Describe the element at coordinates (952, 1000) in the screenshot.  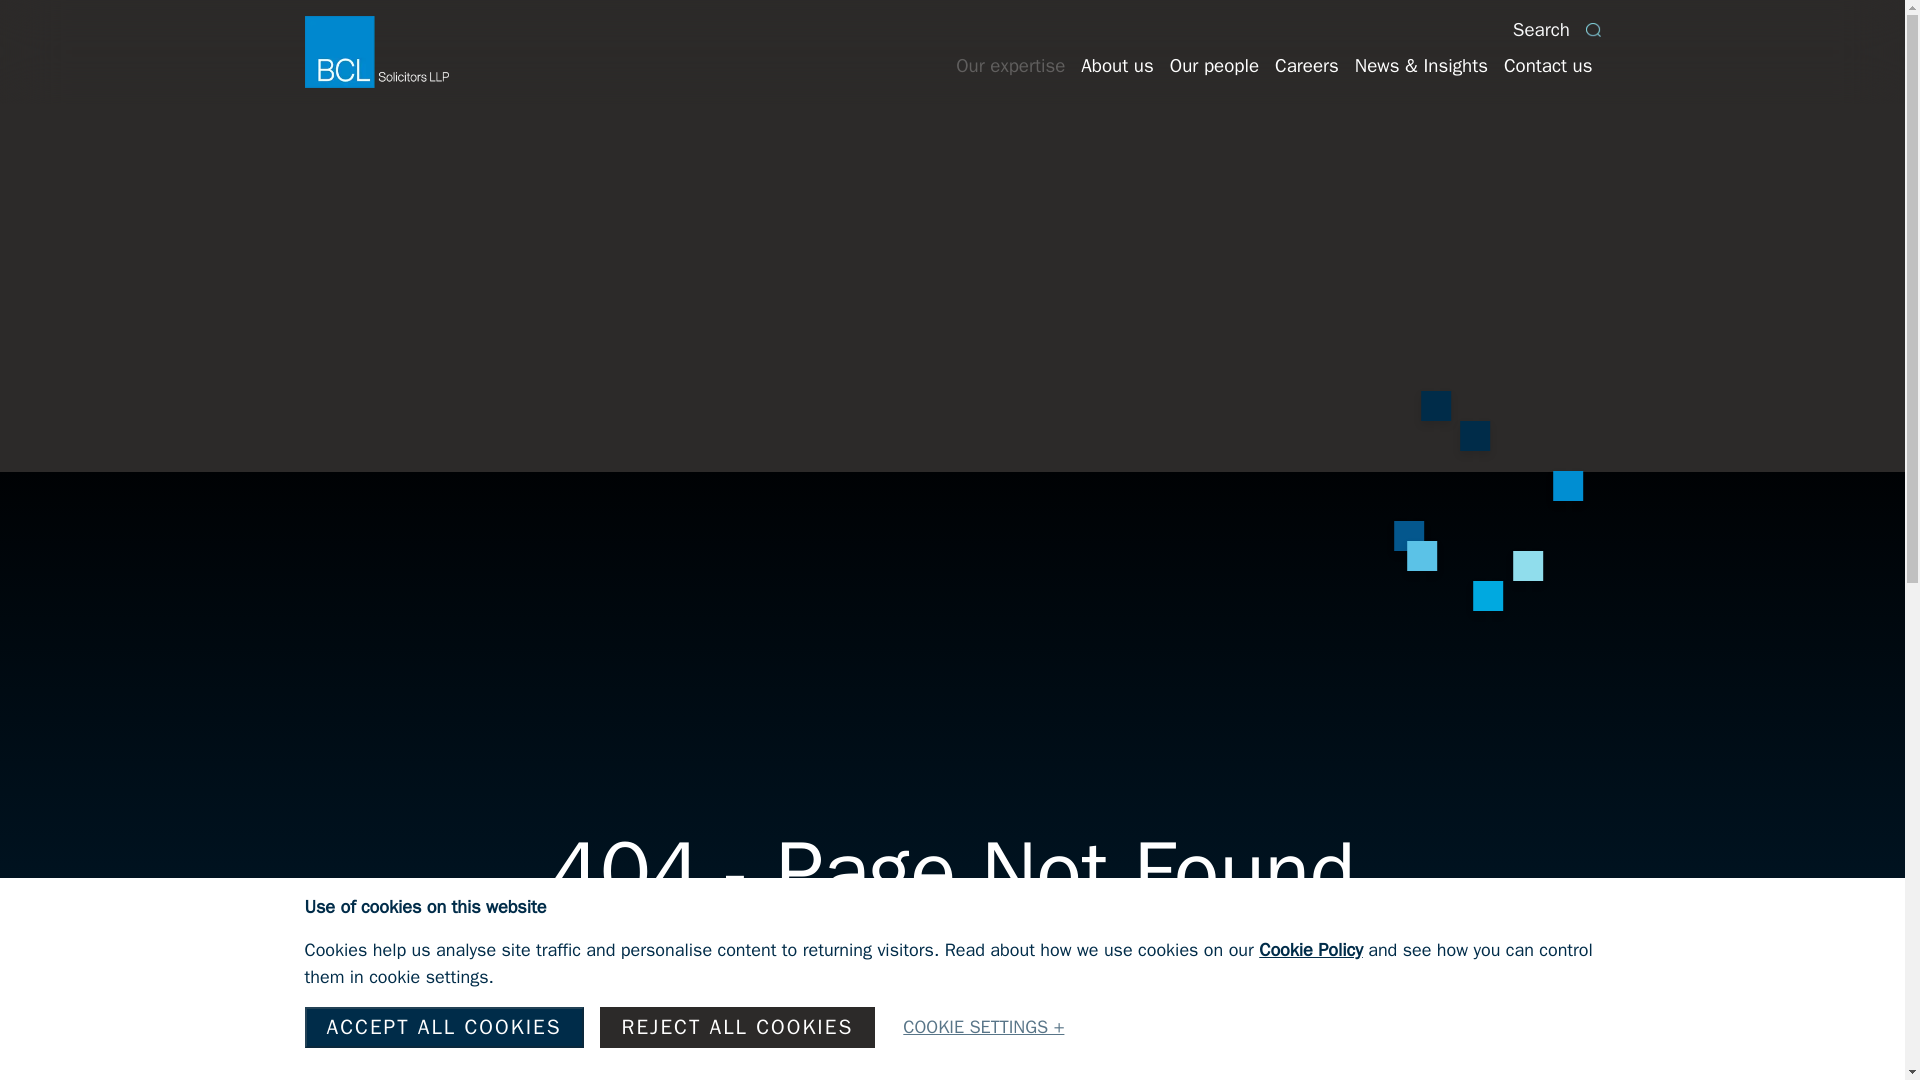
I see `Go to Home Page` at that location.